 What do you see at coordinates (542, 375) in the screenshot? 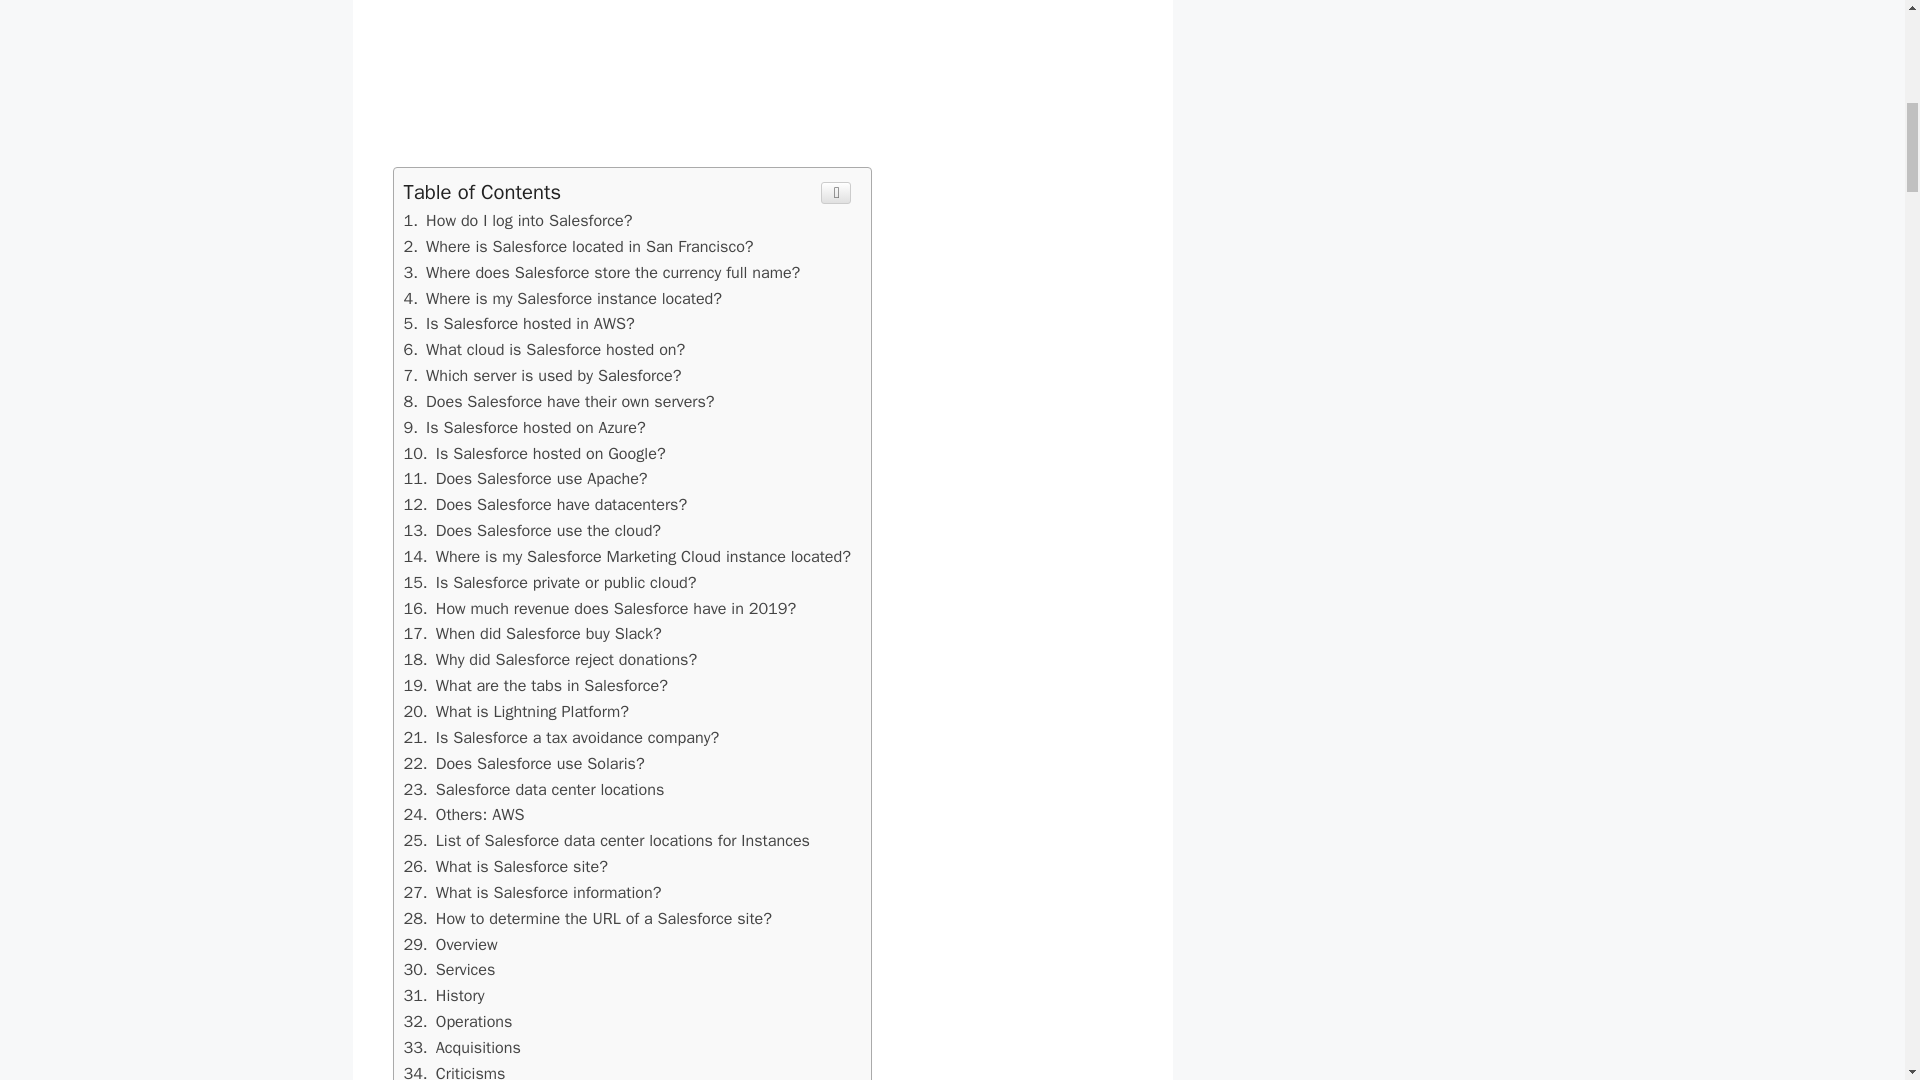
I see `Which server is used by Salesforce?` at bounding box center [542, 375].